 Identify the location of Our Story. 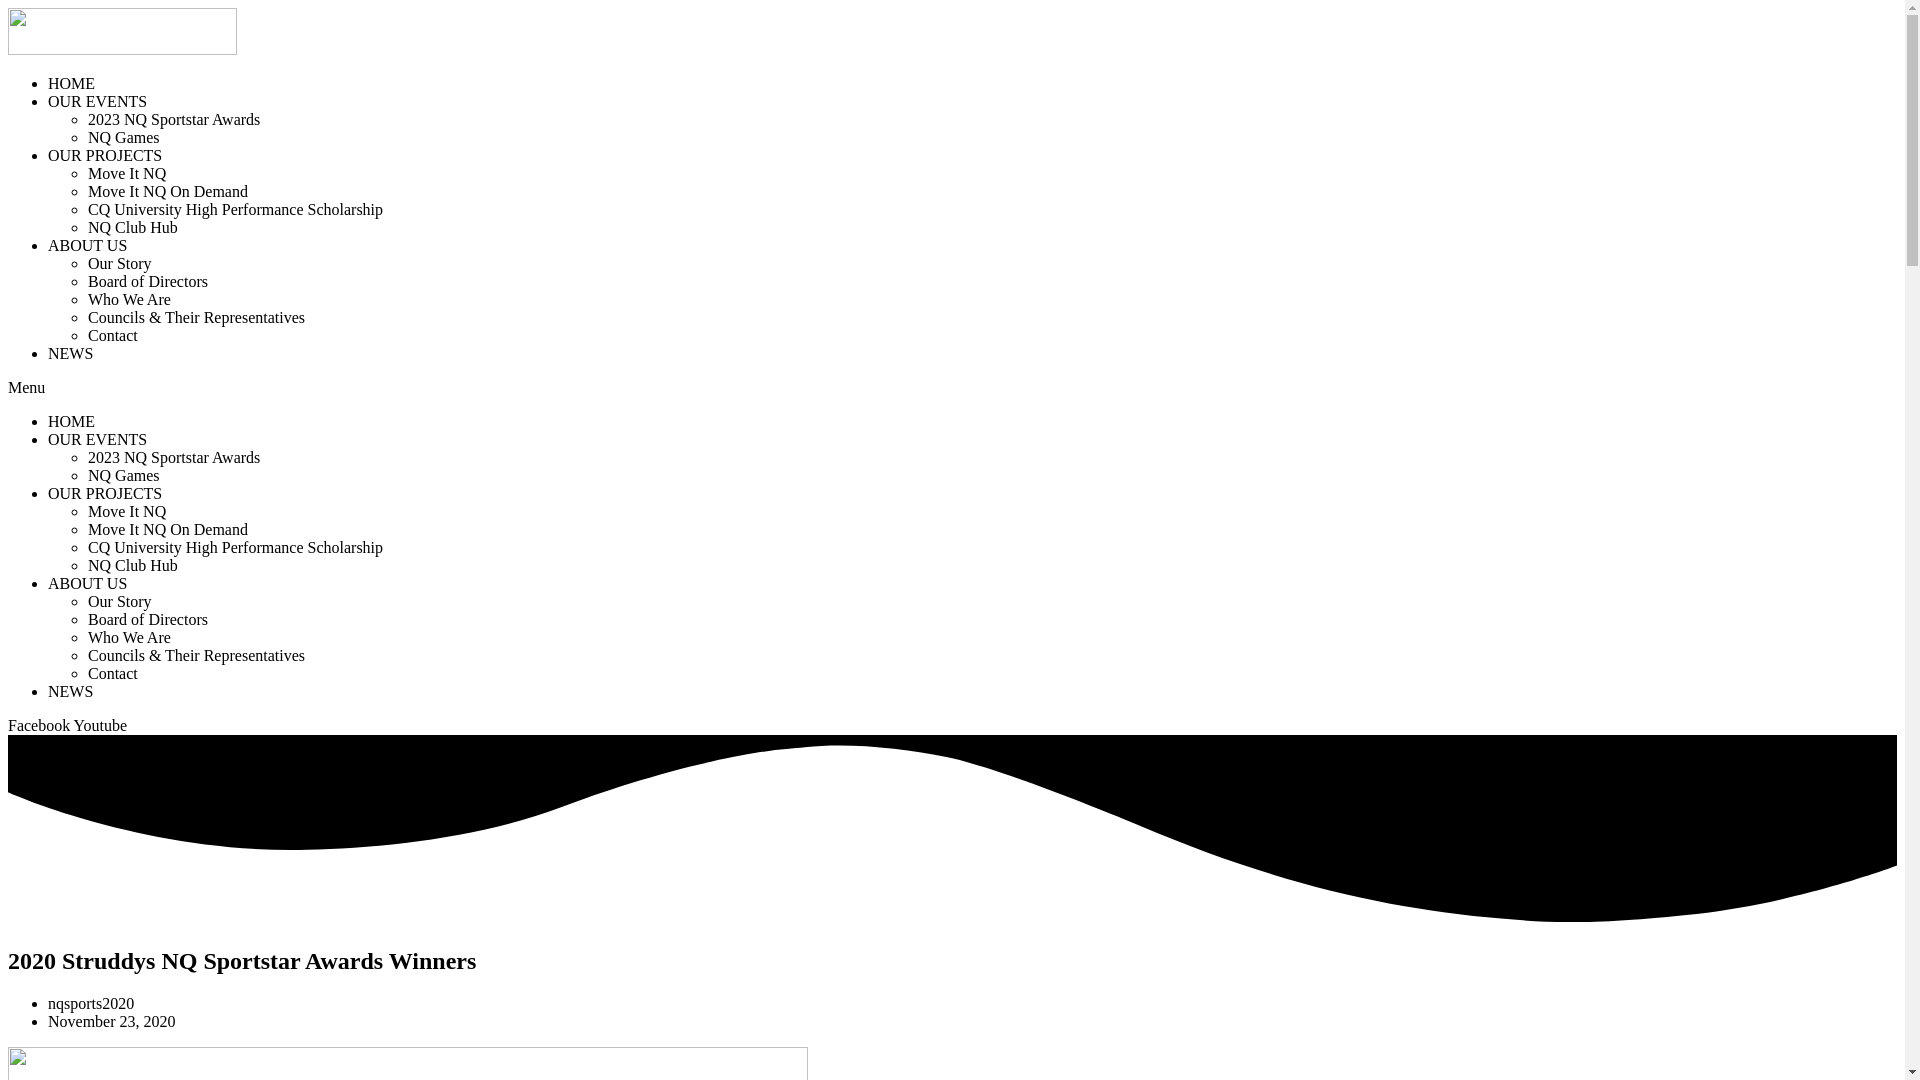
(120, 602).